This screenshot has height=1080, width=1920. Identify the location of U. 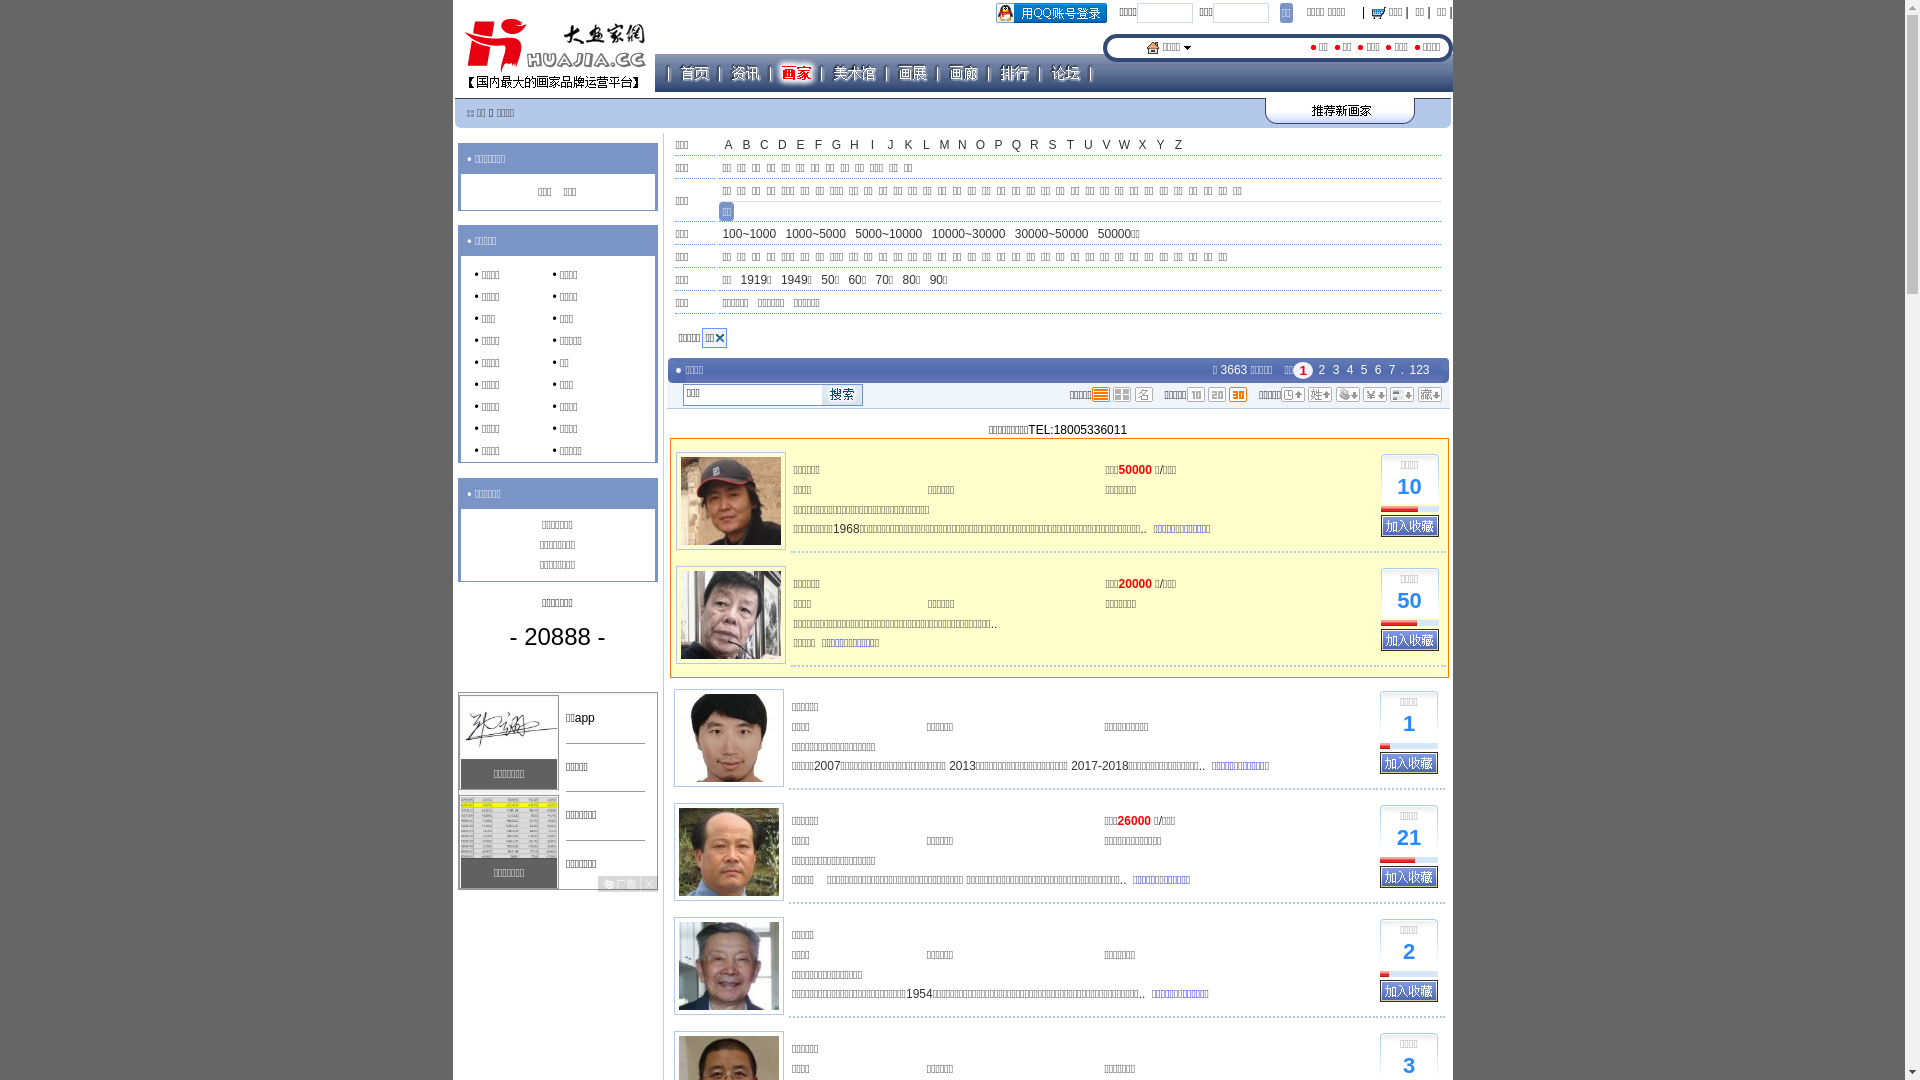
(1088, 146).